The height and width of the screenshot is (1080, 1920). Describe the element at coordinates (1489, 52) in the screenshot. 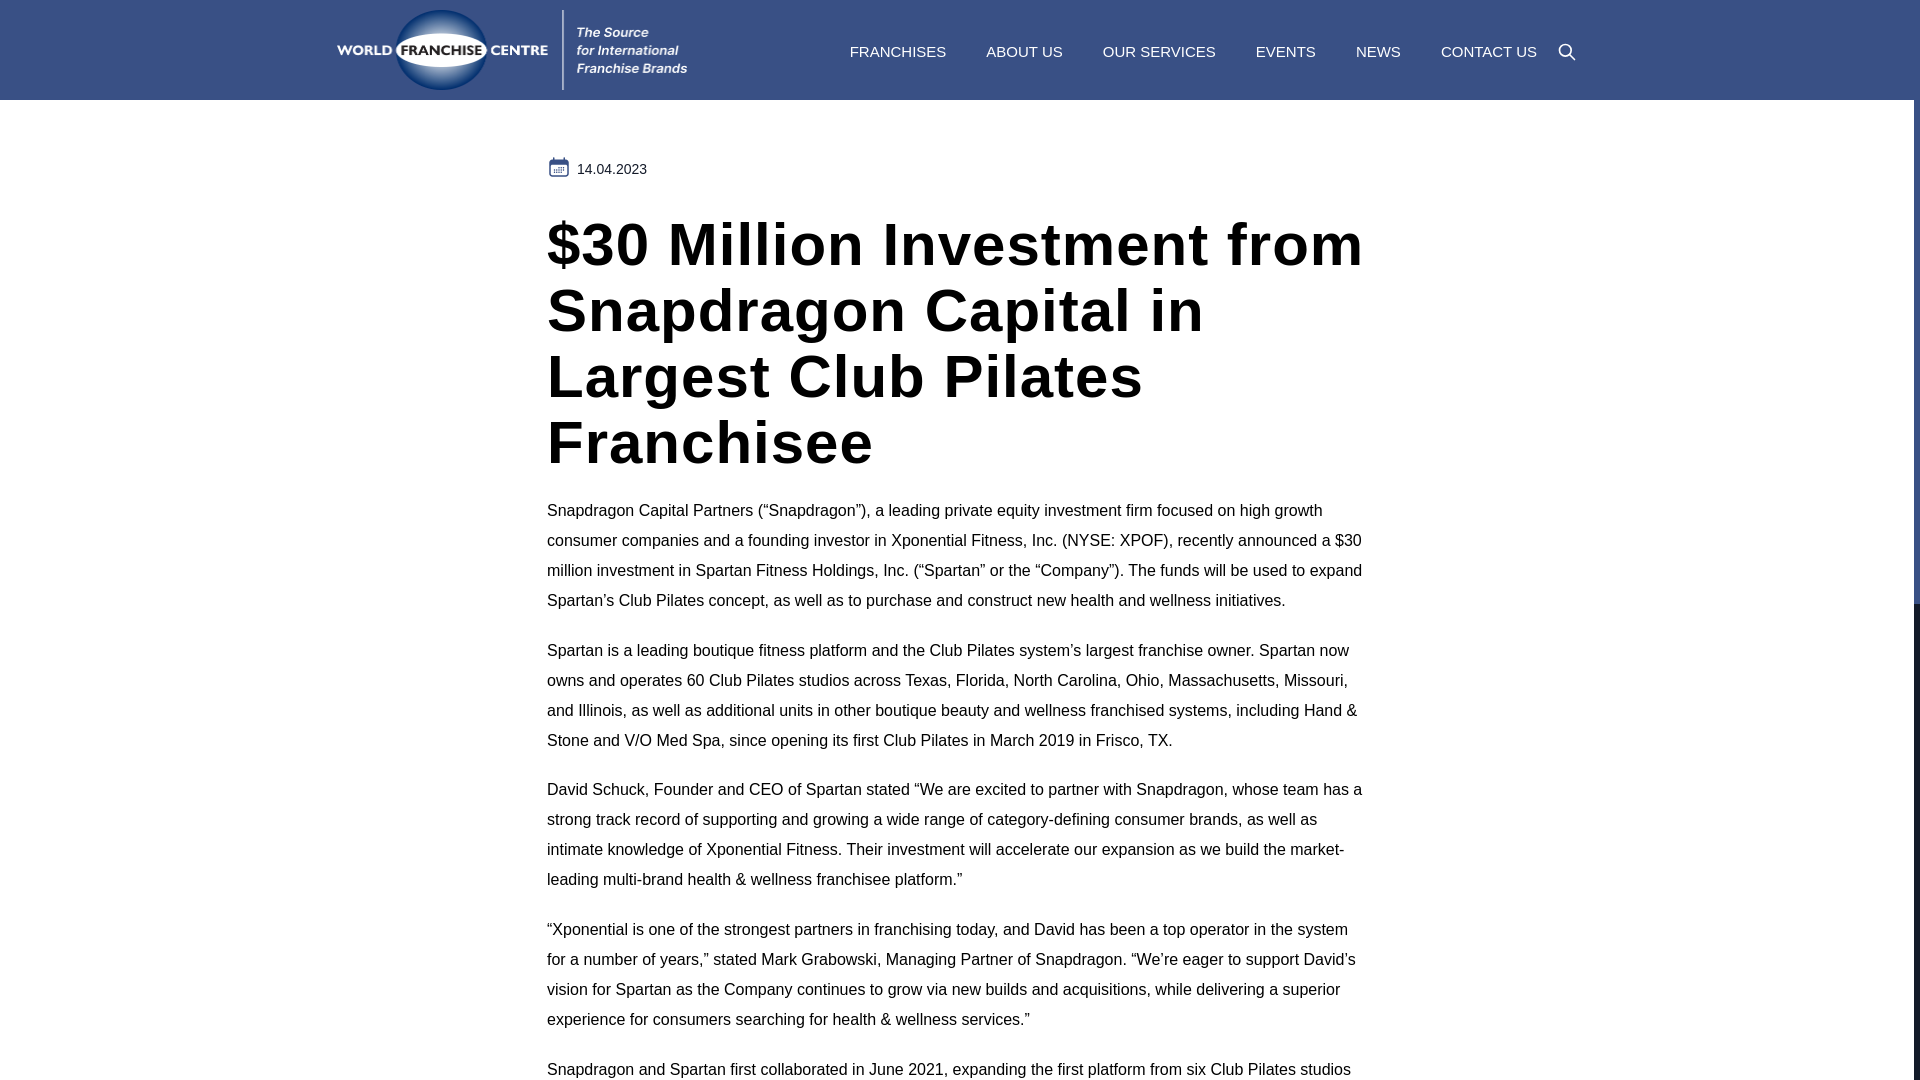

I see `CONTACT US` at that location.